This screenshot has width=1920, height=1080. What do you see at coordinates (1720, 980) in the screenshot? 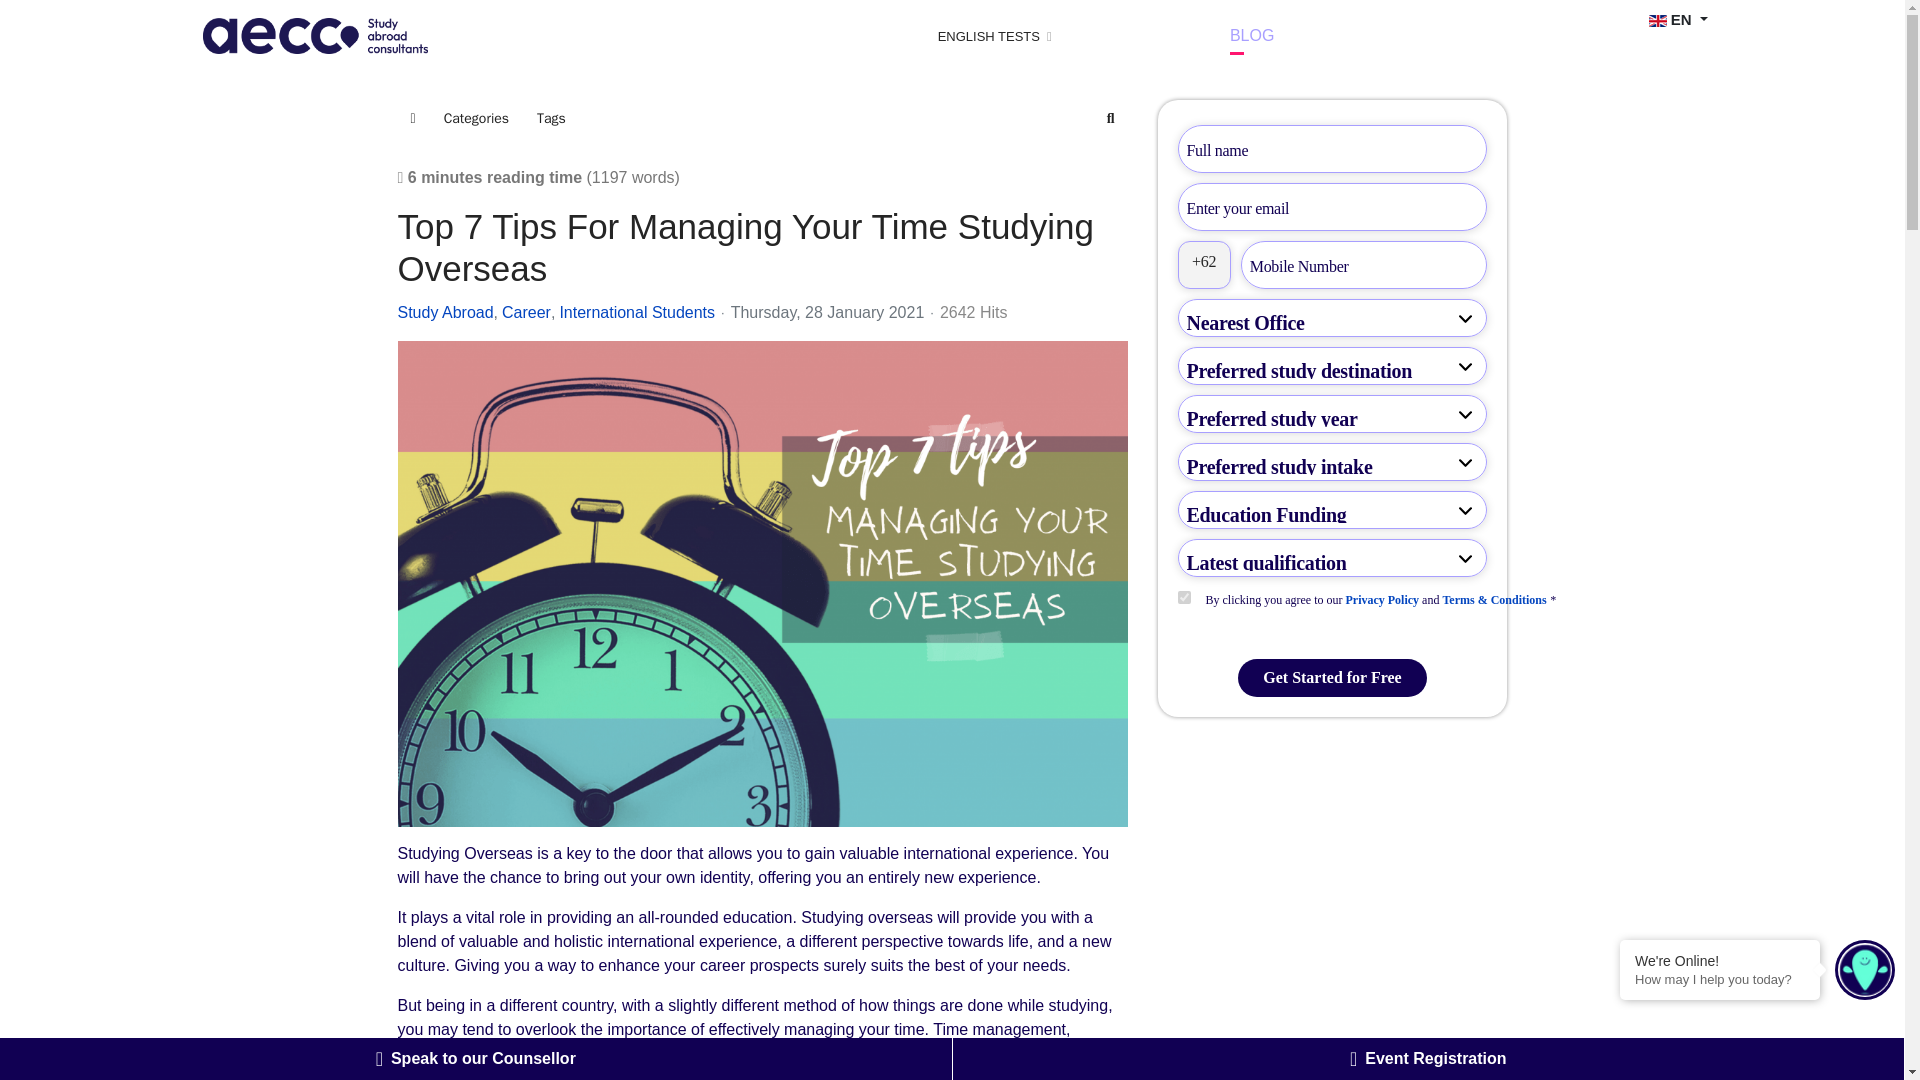
I see `How may I help you today?` at bounding box center [1720, 980].